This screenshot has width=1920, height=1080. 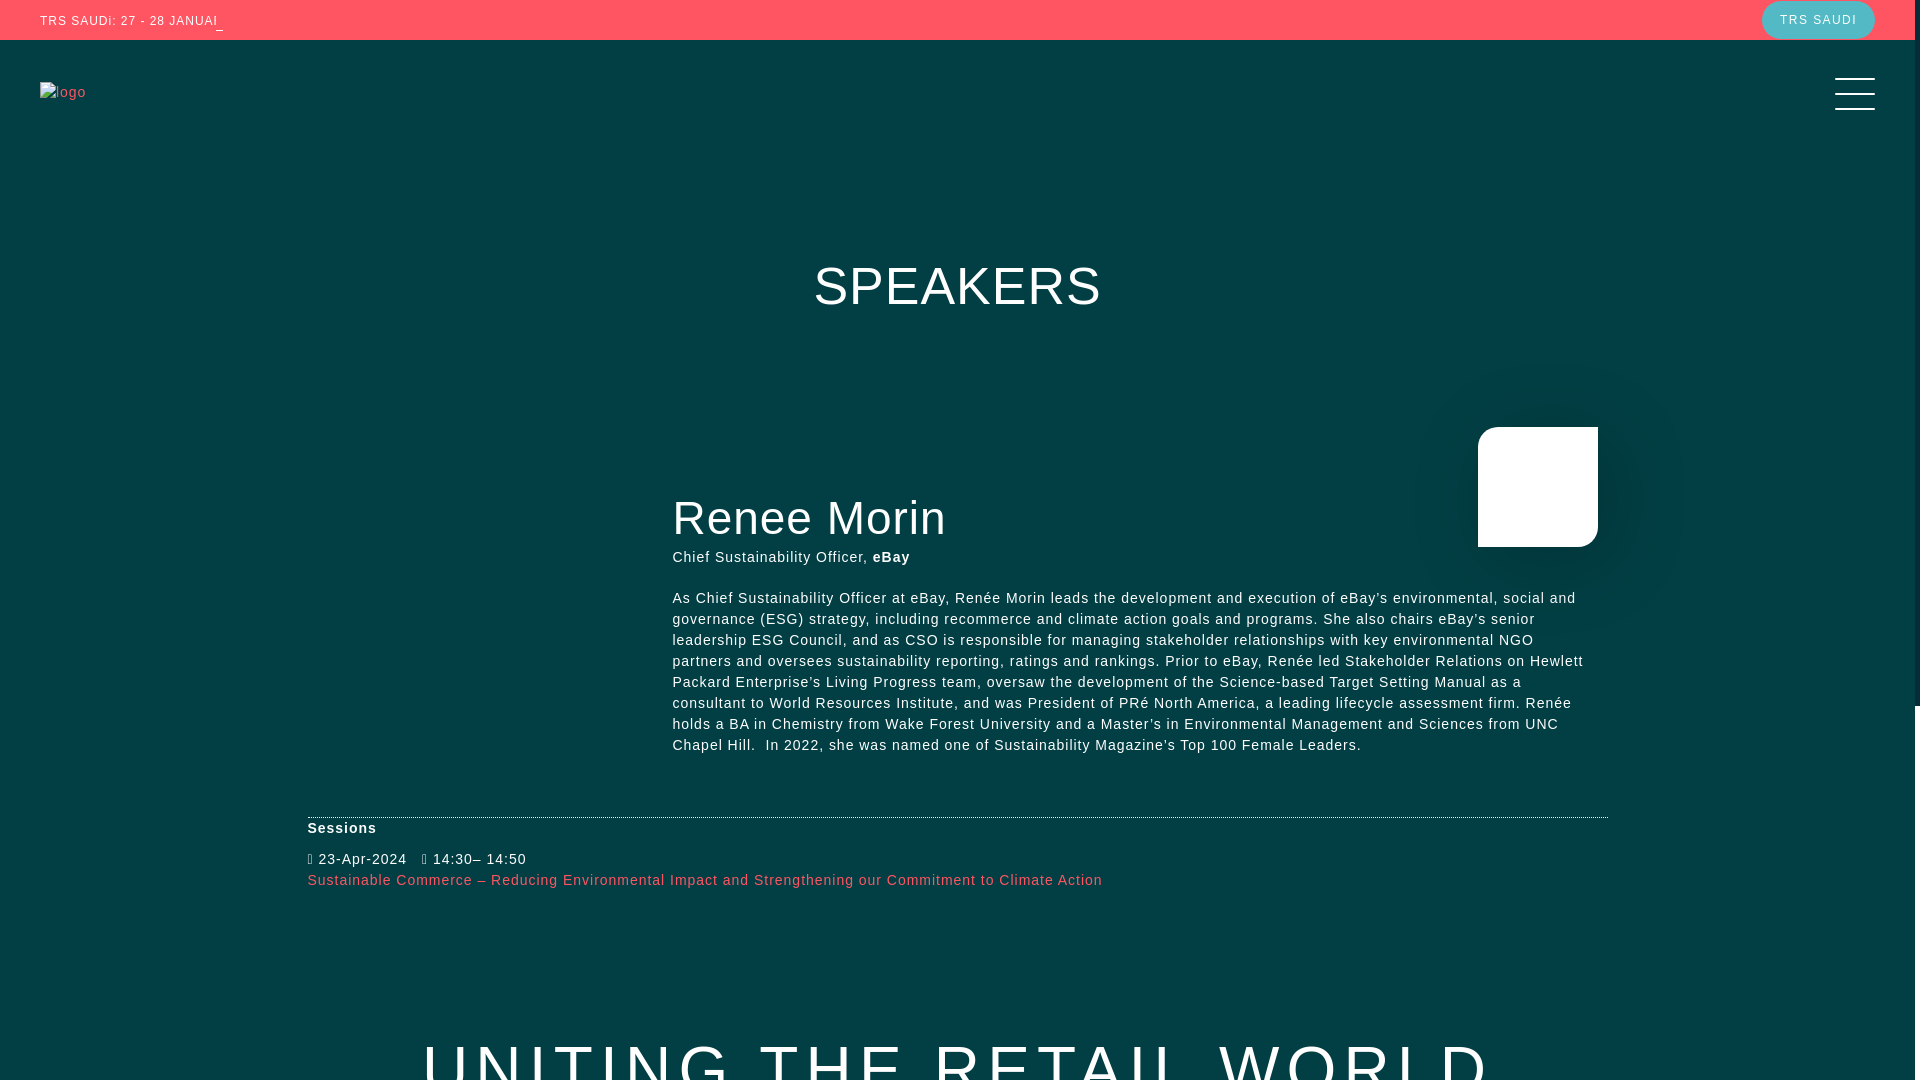 What do you see at coordinates (132, 92) in the screenshot?
I see `homepage` at bounding box center [132, 92].